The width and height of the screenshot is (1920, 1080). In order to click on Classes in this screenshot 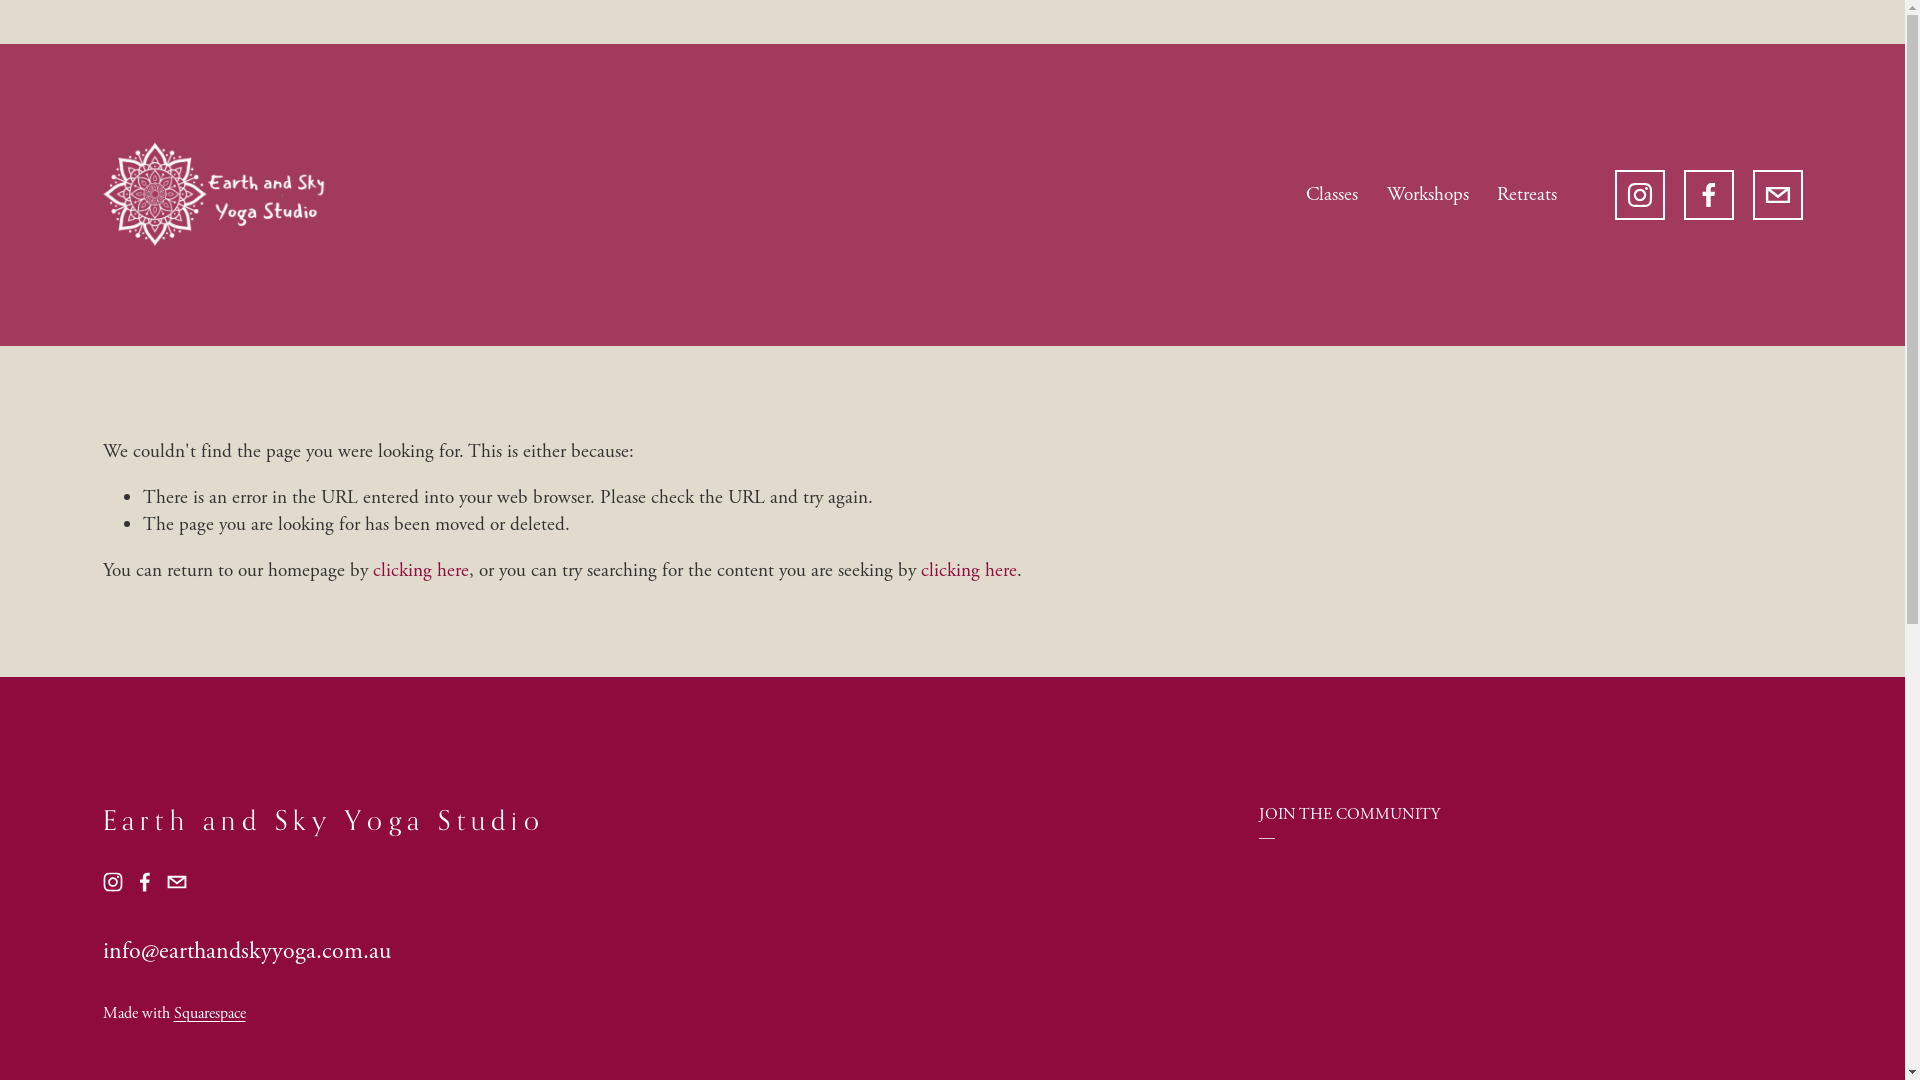, I will do `click(1332, 196)`.